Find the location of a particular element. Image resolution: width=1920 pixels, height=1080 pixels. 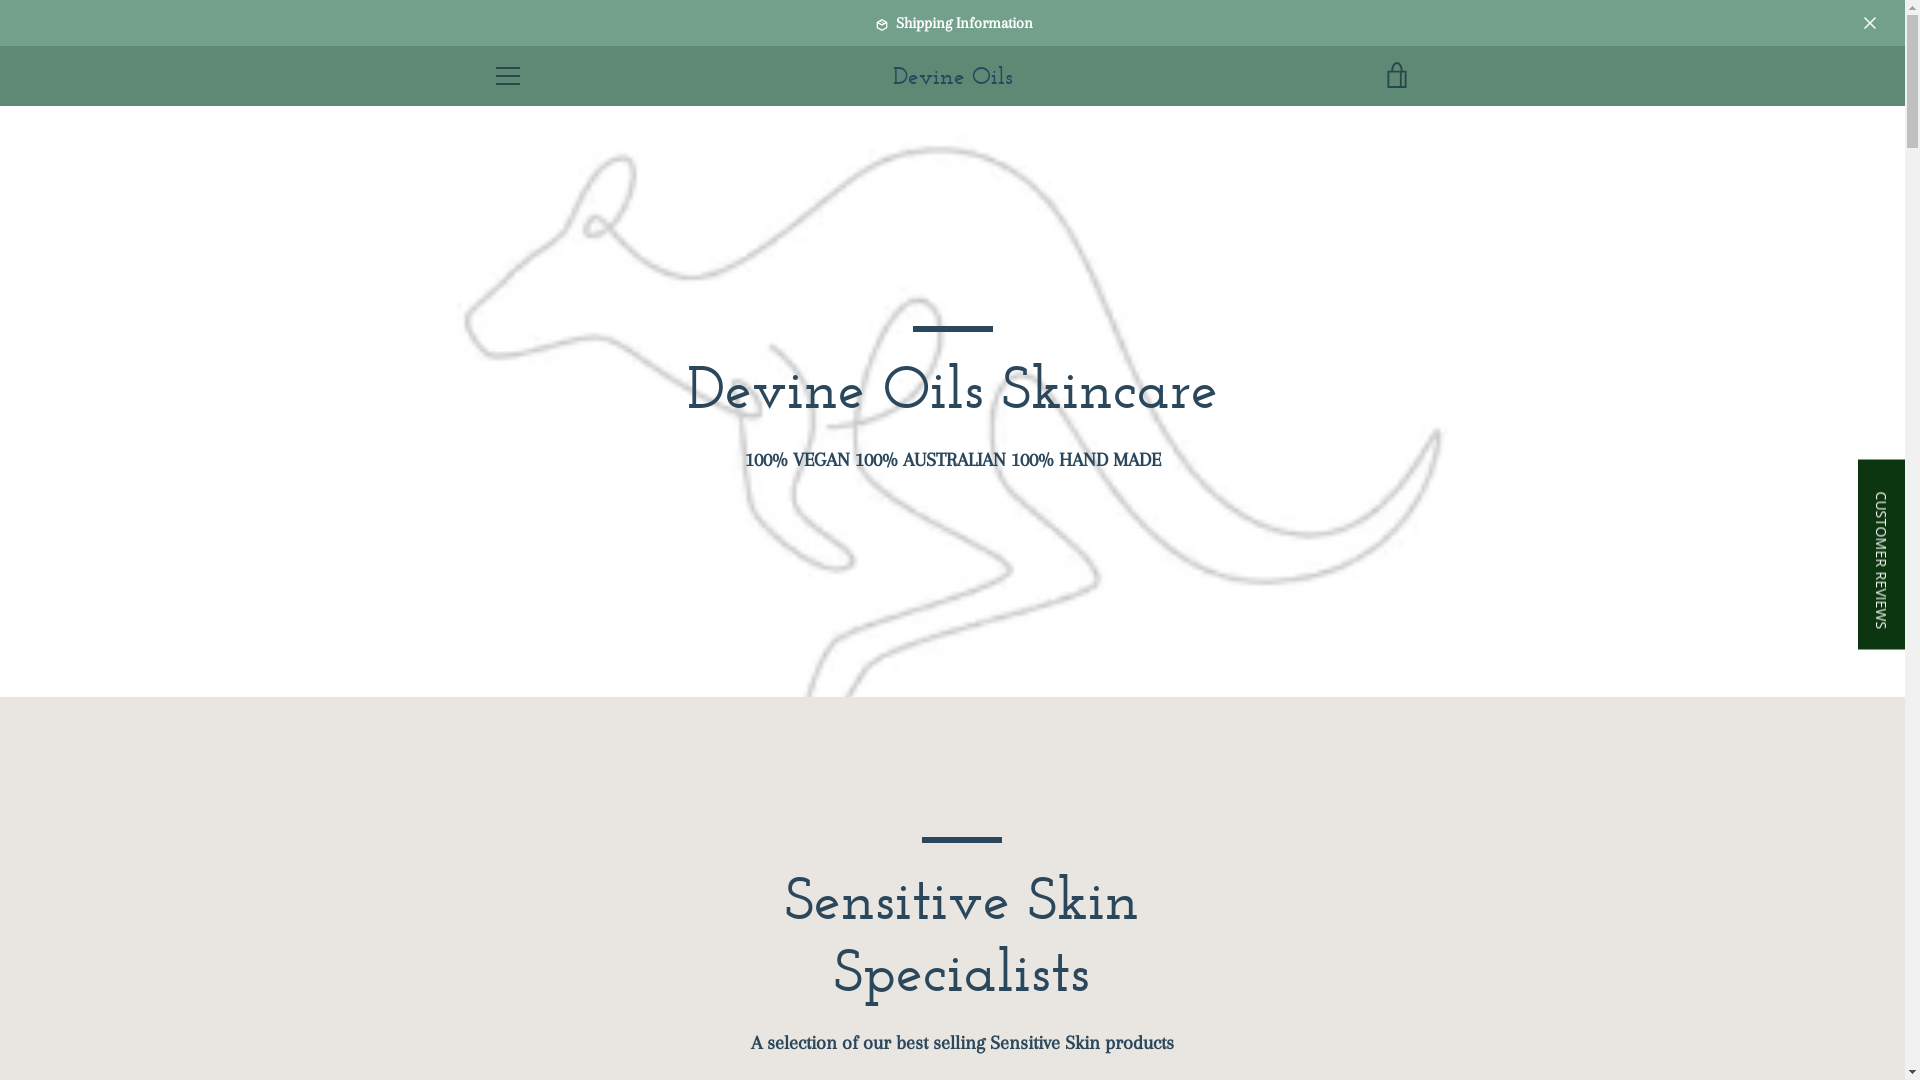

Devine Oils is located at coordinates (632, 1010).